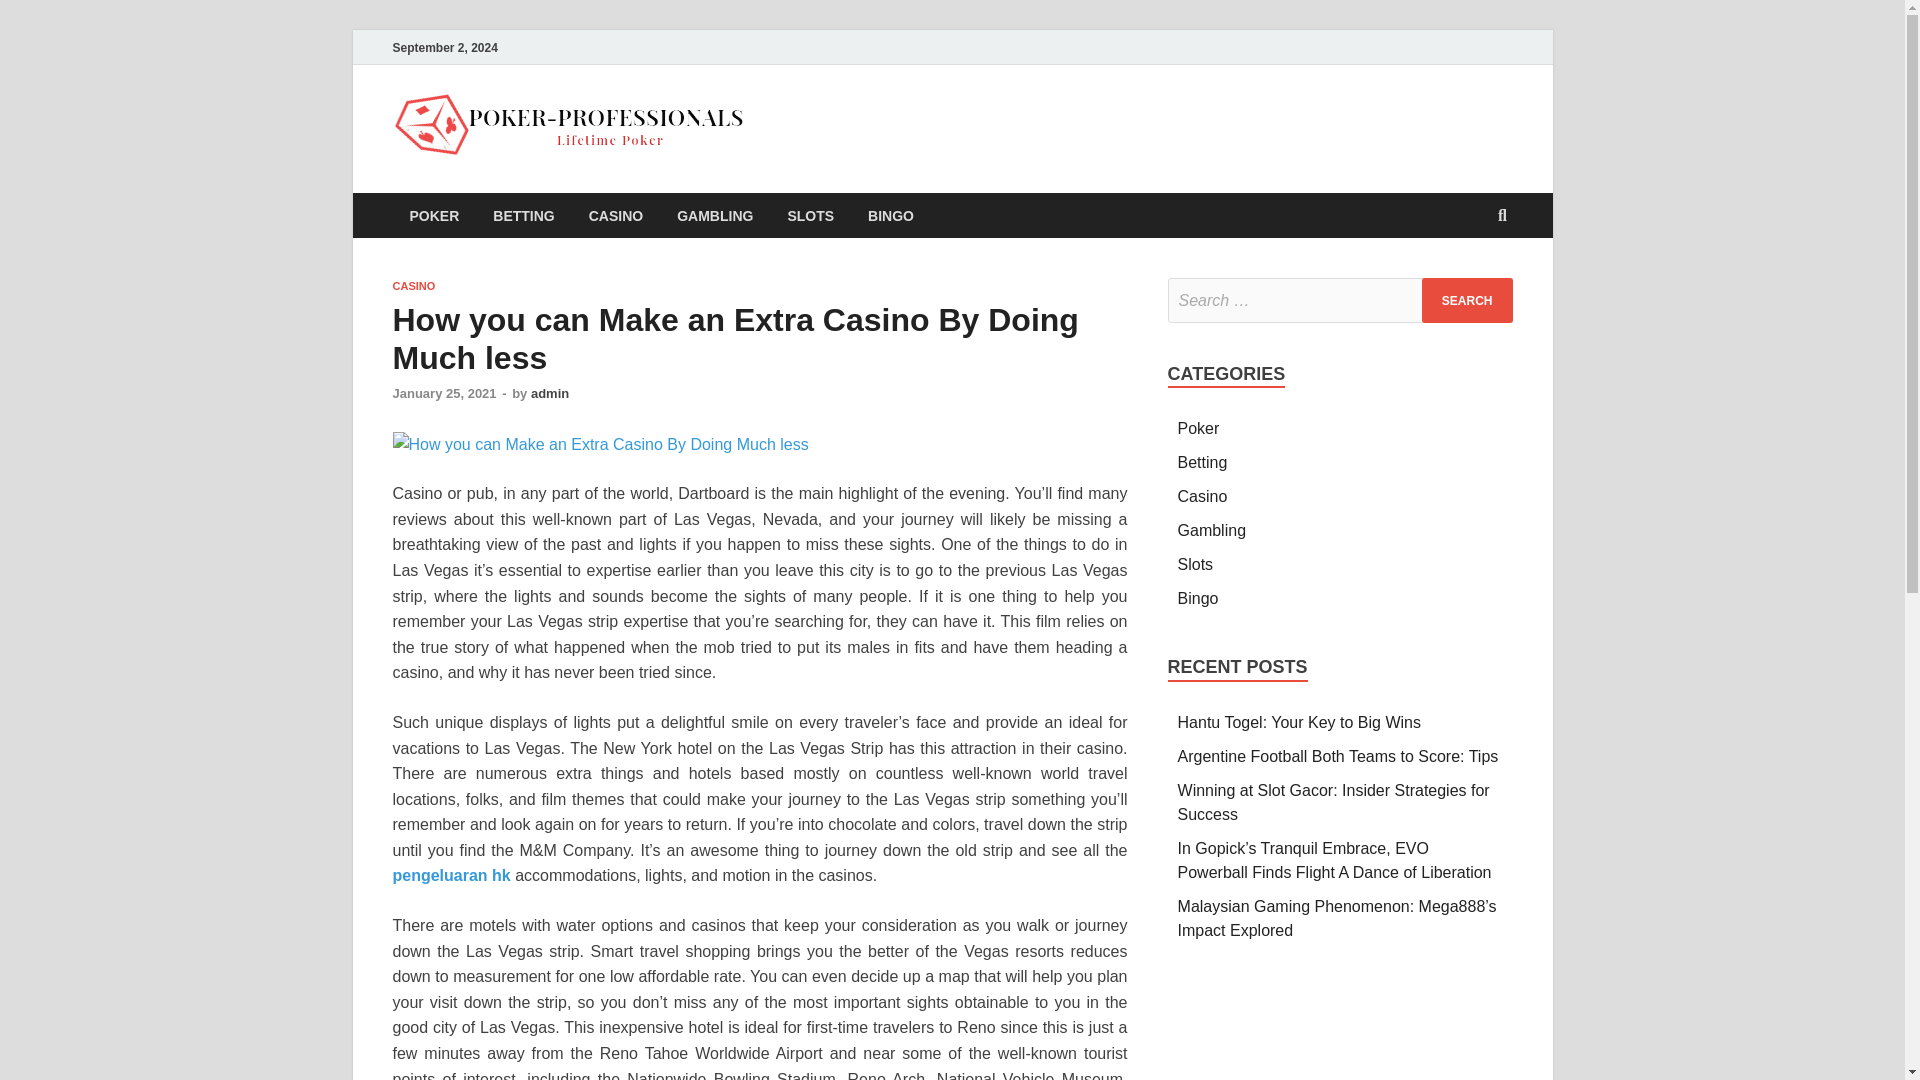 This screenshot has width=1920, height=1080. Describe the element at coordinates (1203, 496) in the screenshot. I see `Casino` at that location.